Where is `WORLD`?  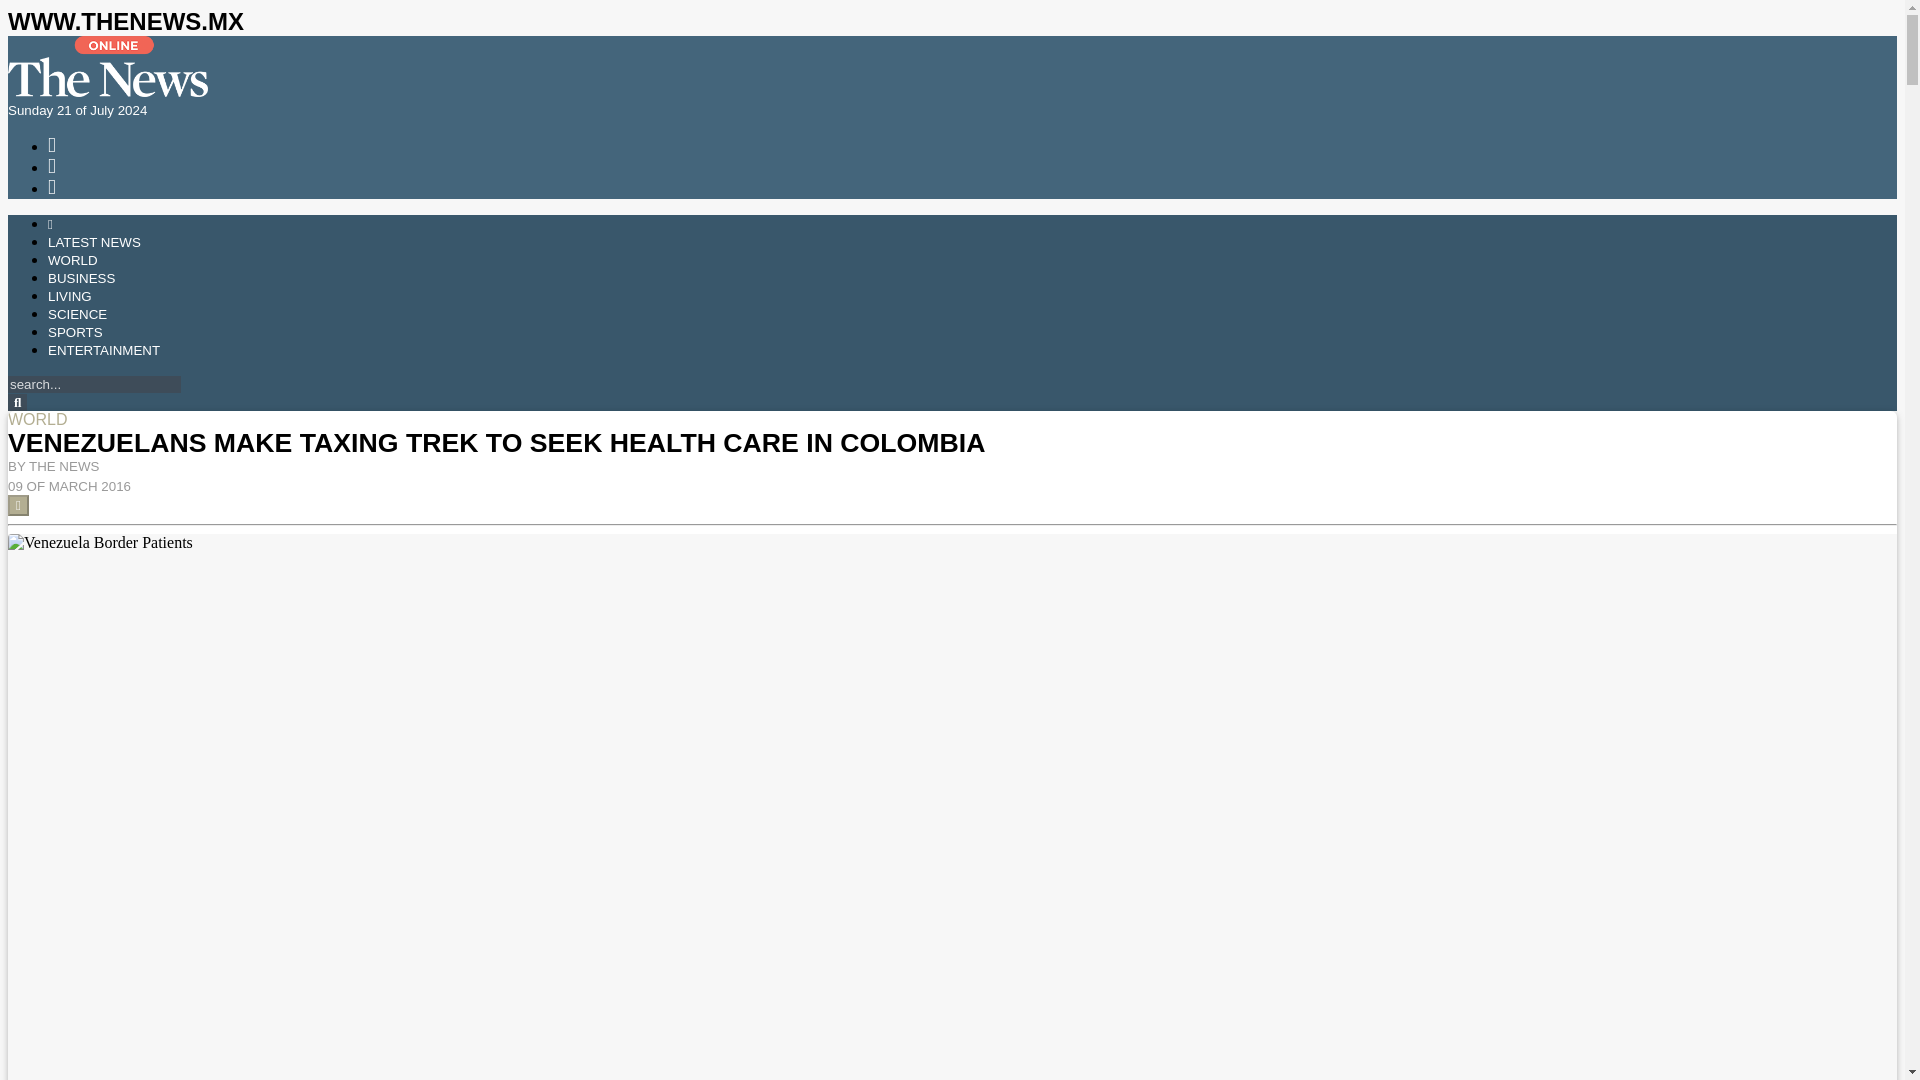
WORLD is located at coordinates (72, 260).